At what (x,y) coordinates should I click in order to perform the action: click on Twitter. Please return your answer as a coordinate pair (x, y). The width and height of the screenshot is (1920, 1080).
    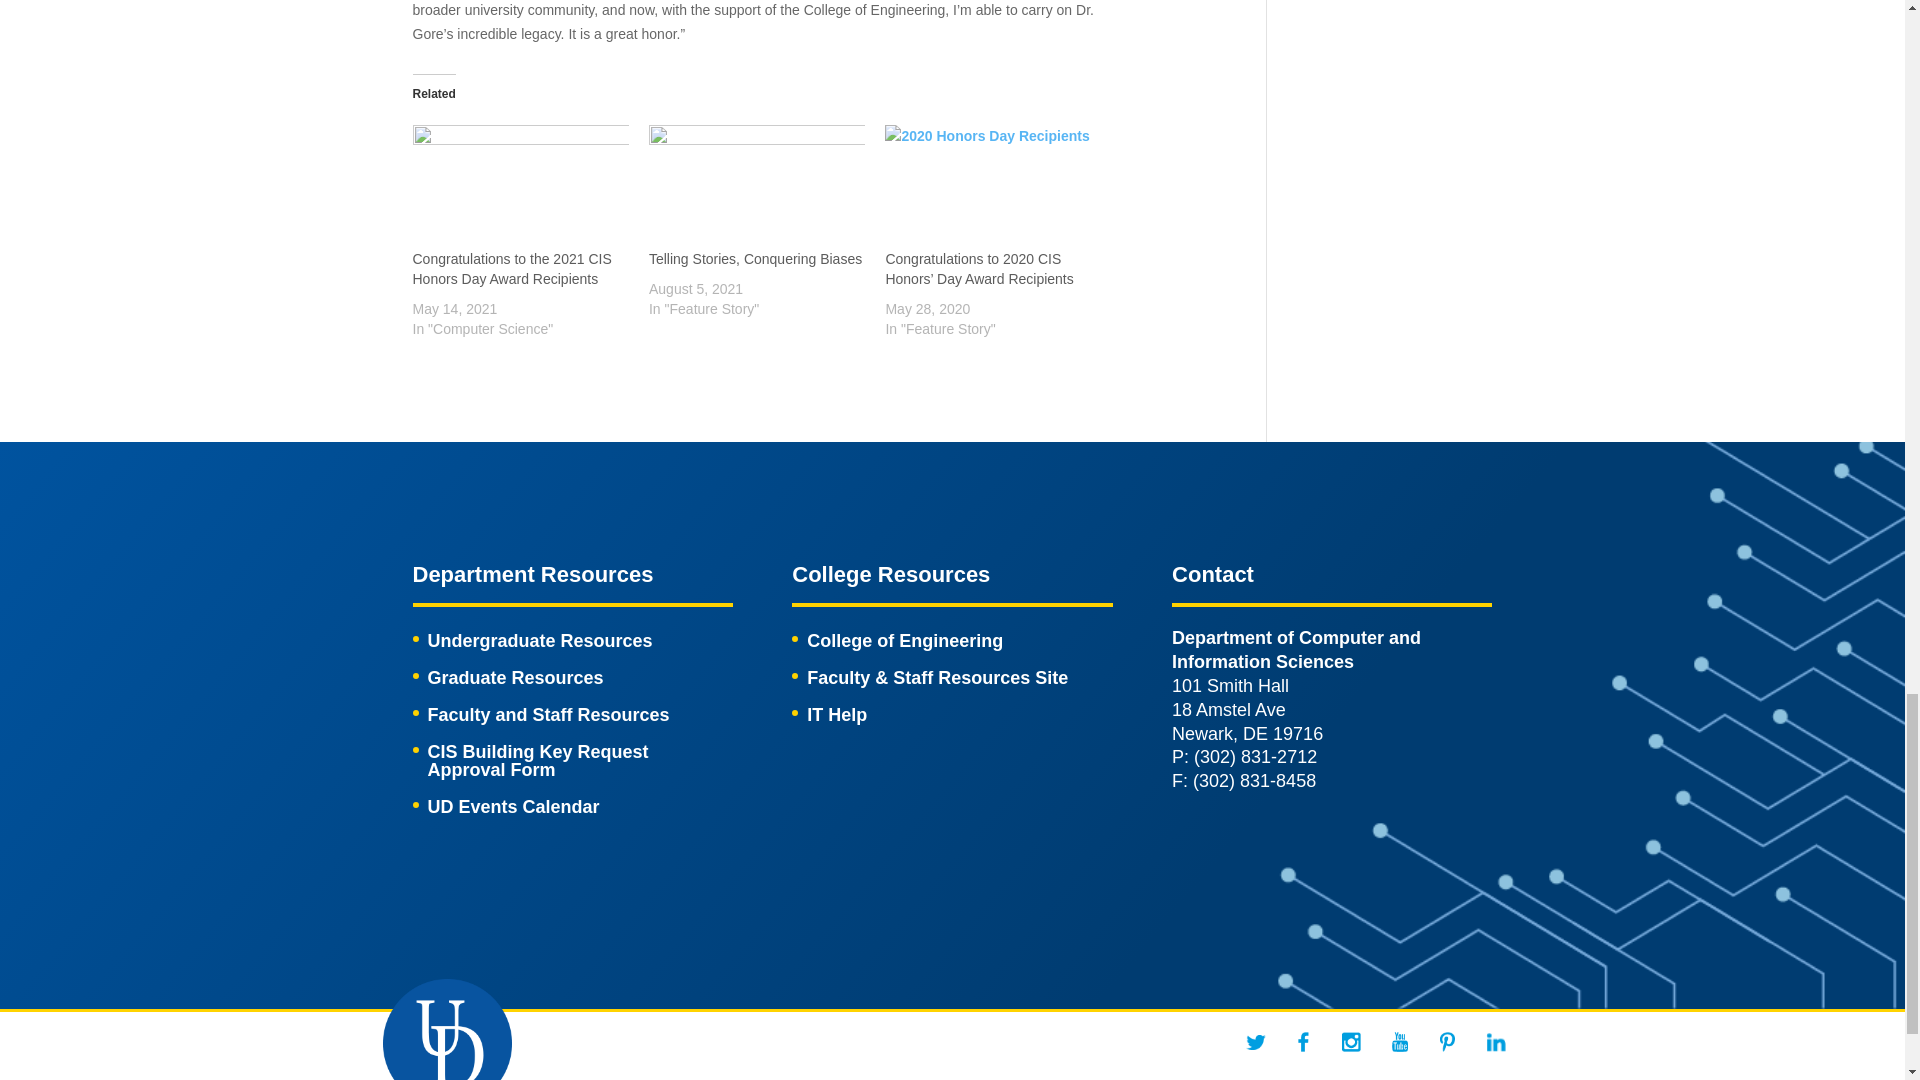
    Looking at the image, I should click on (1256, 1041).